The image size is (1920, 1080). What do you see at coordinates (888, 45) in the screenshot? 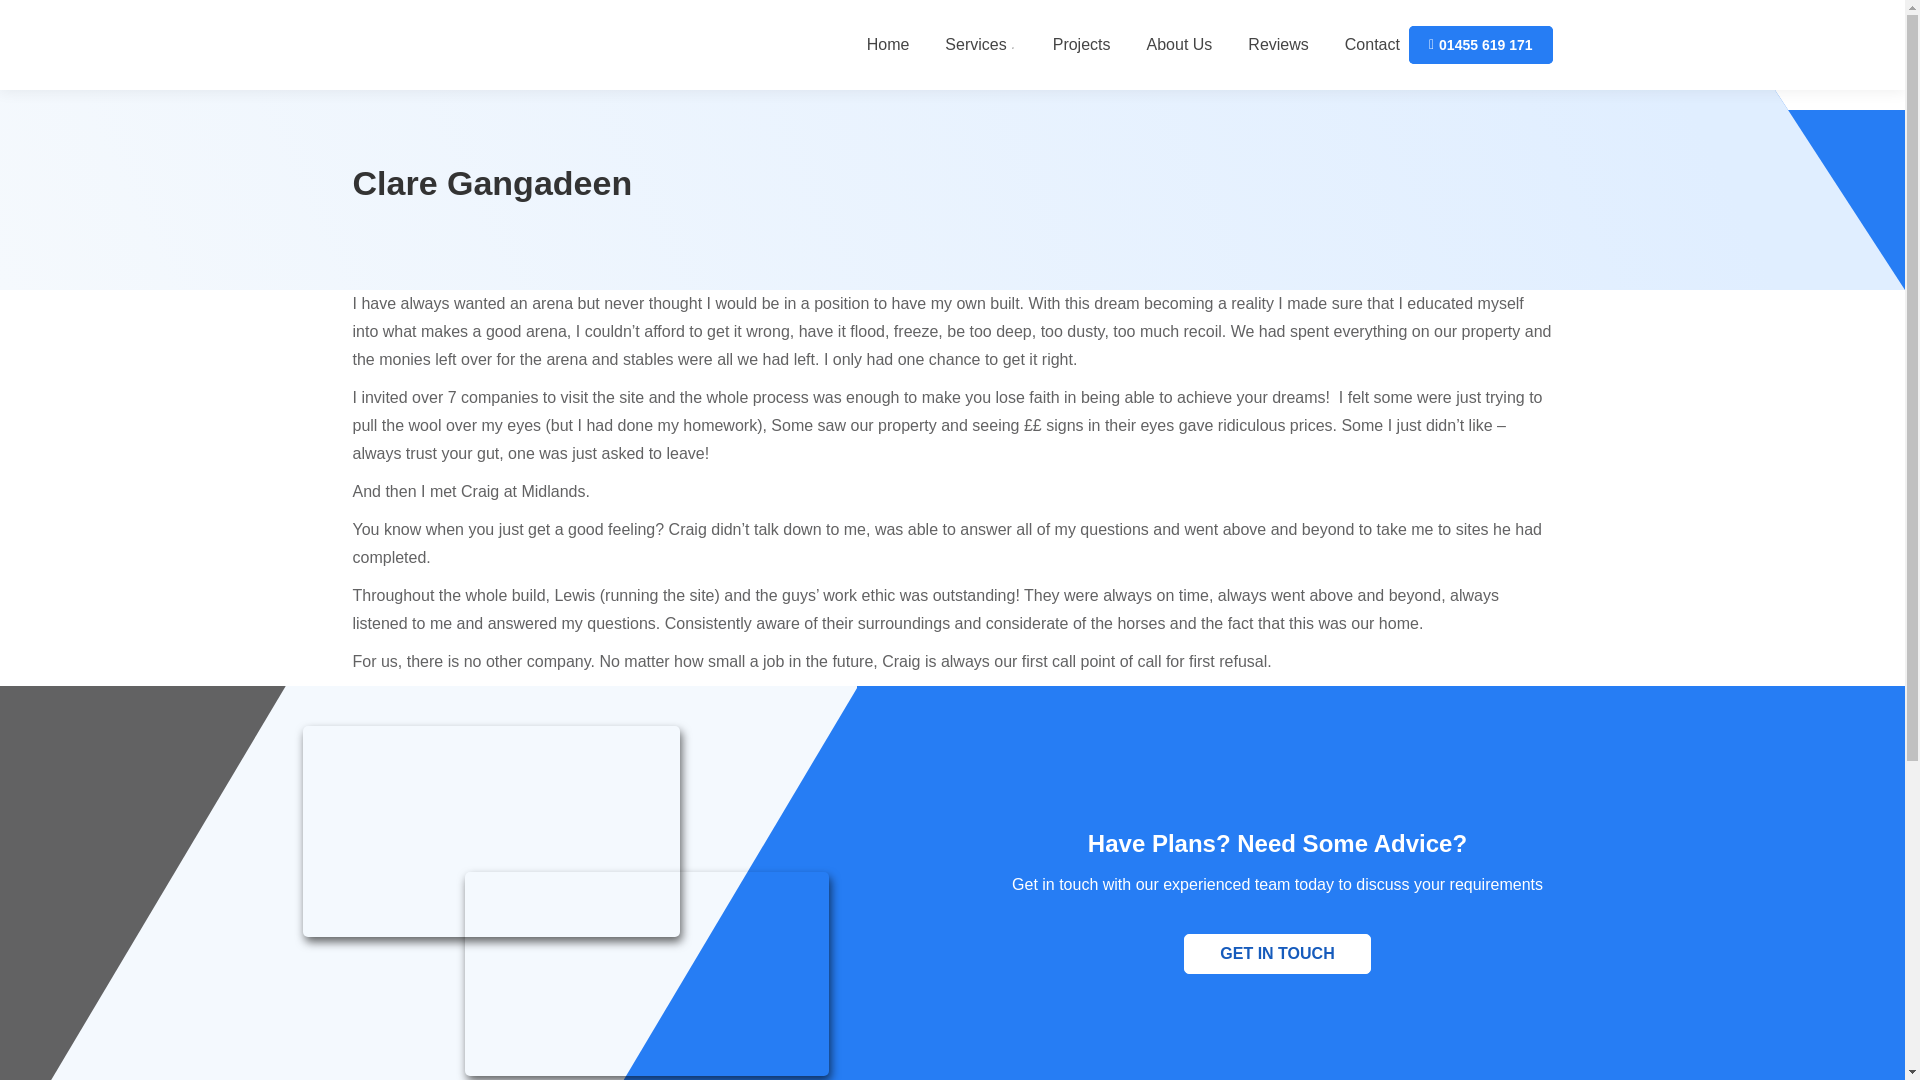
I see `Home` at bounding box center [888, 45].